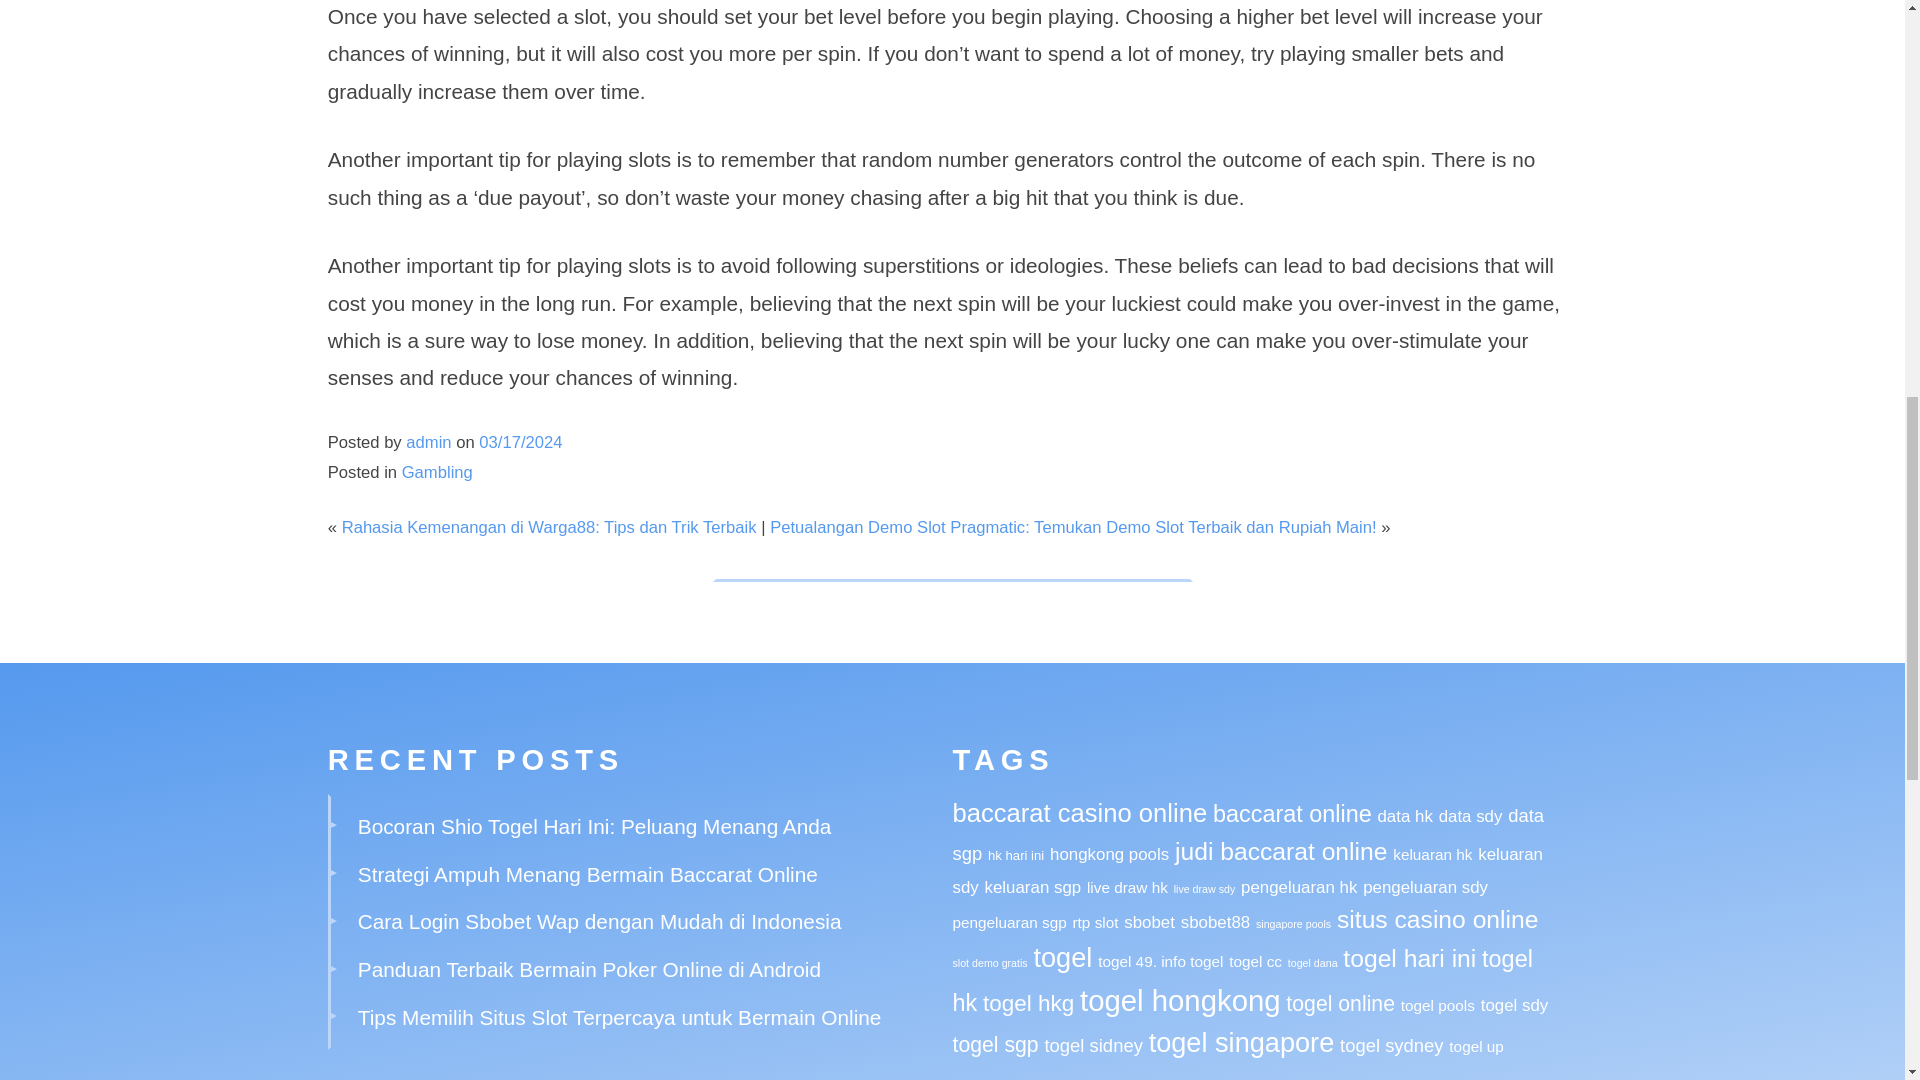 Image resolution: width=1920 pixels, height=1080 pixels. Describe the element at coordinates (1292, 814) in the screenshot. I see `baccarat online` at that location.